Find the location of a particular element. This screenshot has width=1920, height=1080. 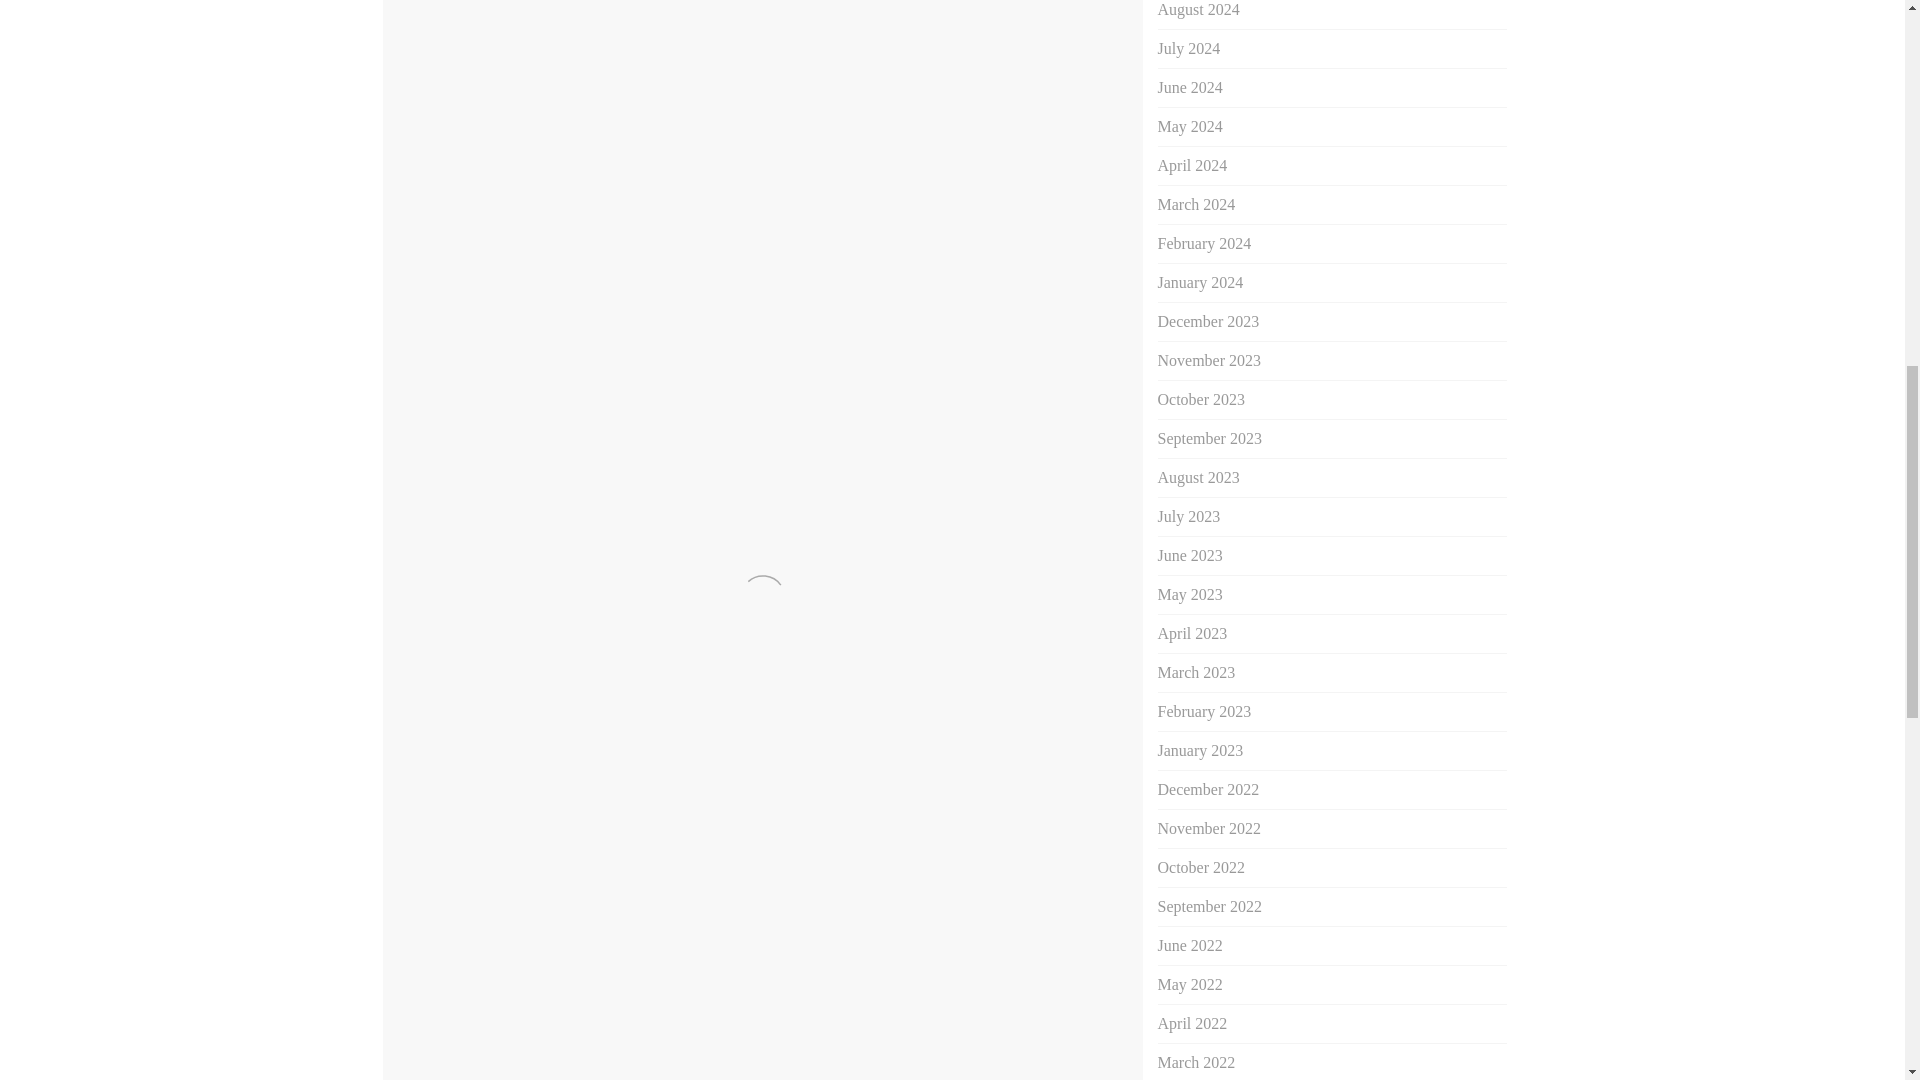

October 2022 is located at coordinates (1202, 866).